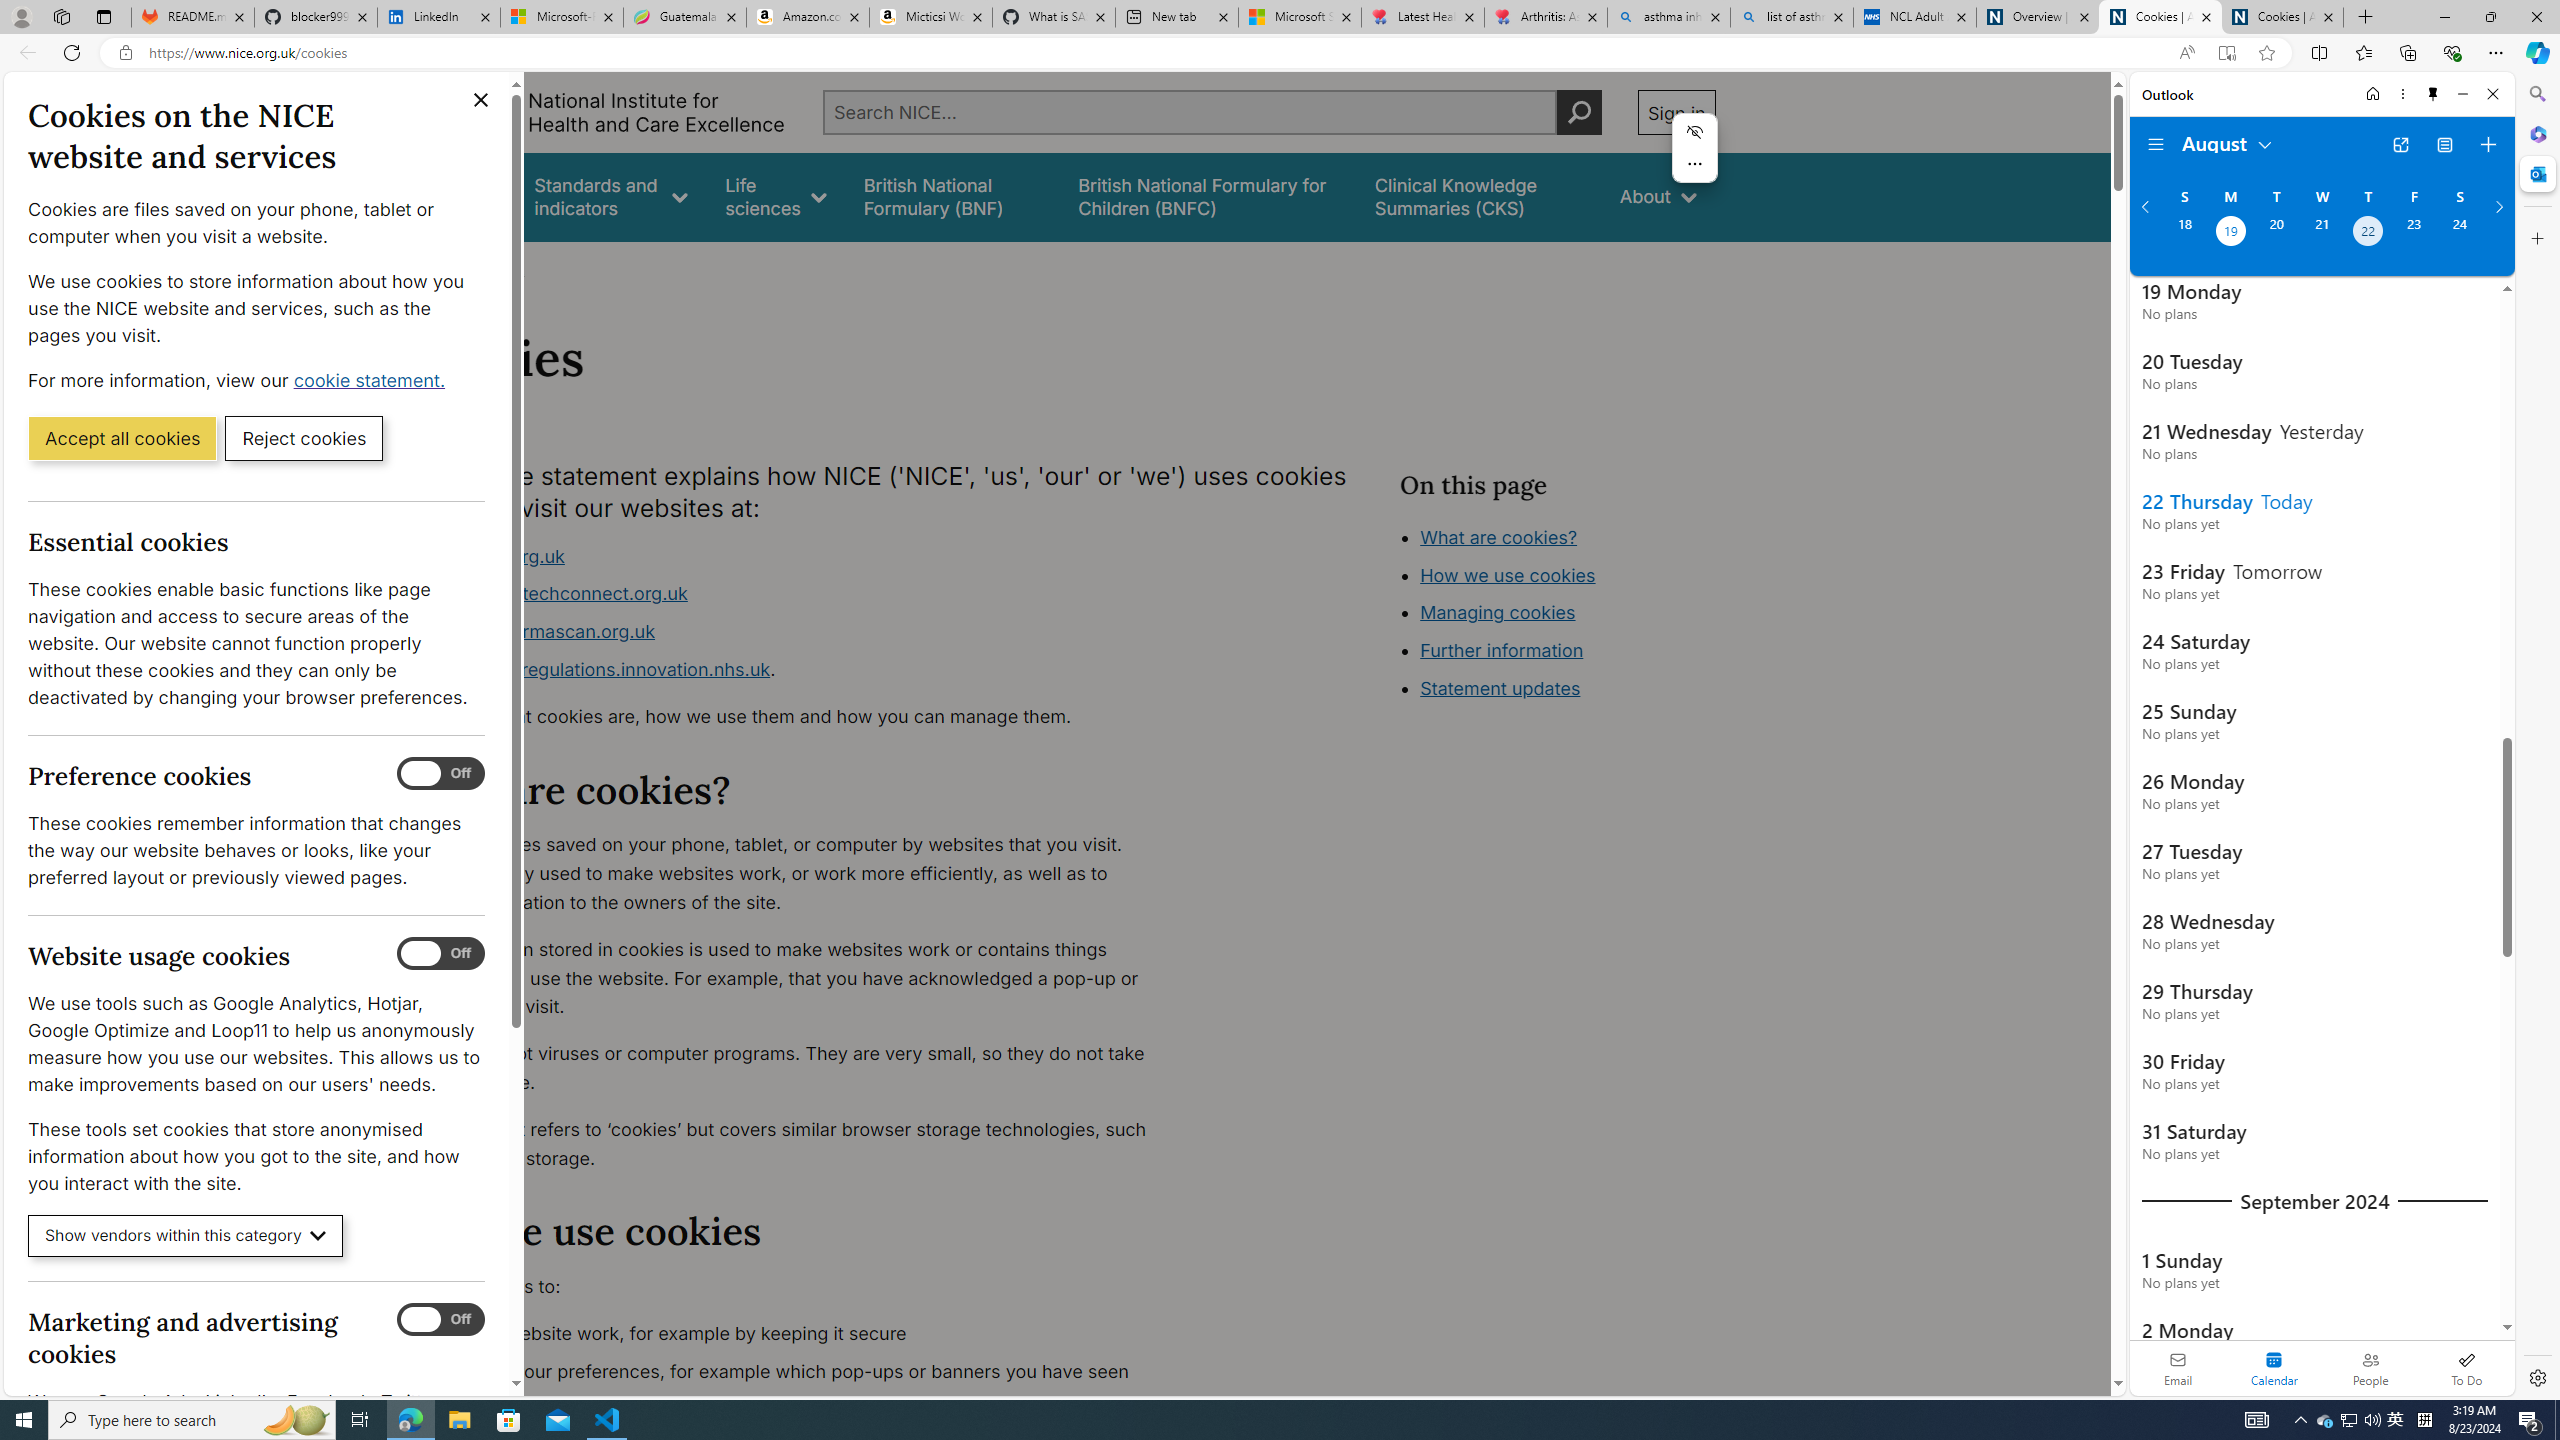 The height and width of the screenshot is (1440, 2560). Describe the element at coordinates (1576, 686) in the screenshot. I see `How we use cookies` at that location.